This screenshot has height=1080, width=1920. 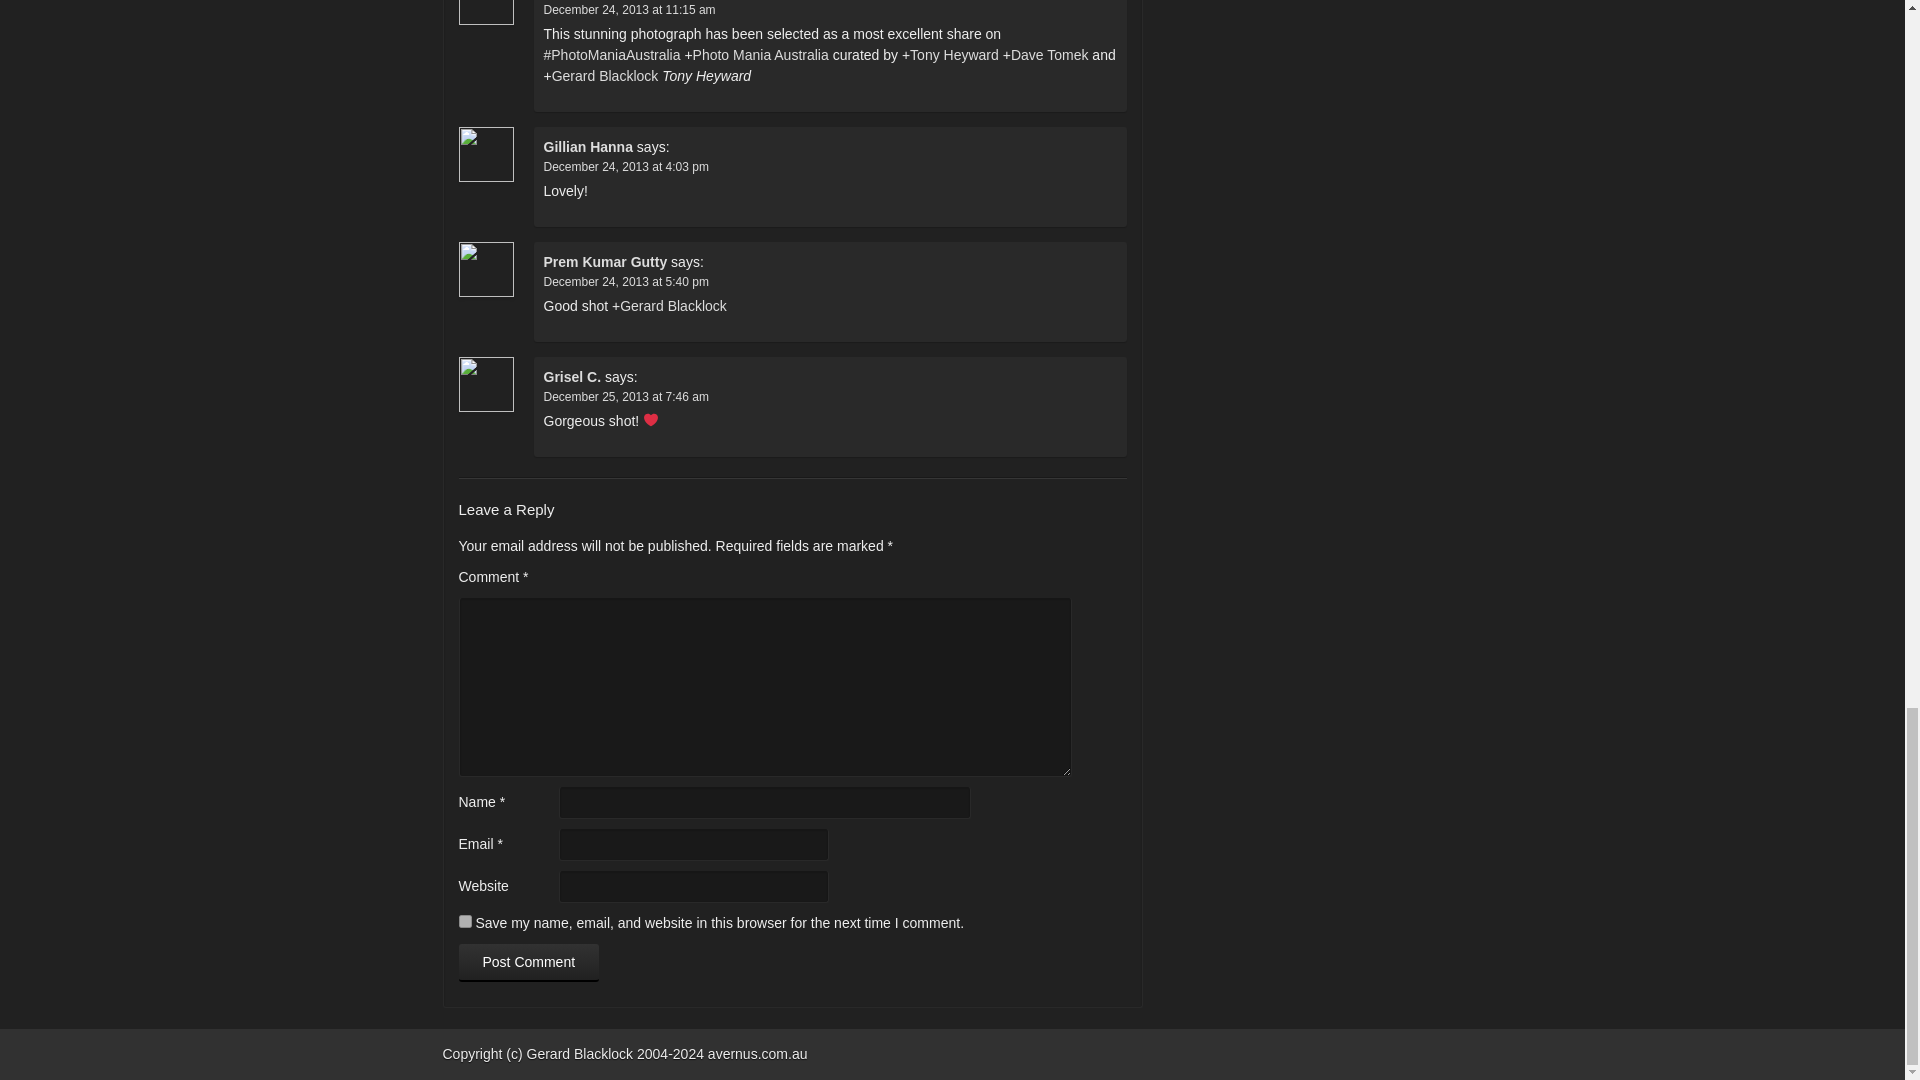 What do you see at coordinates (605, 76) in the screenshot?
I see `Gerard Blacklock` at bounding box center [605, 76].